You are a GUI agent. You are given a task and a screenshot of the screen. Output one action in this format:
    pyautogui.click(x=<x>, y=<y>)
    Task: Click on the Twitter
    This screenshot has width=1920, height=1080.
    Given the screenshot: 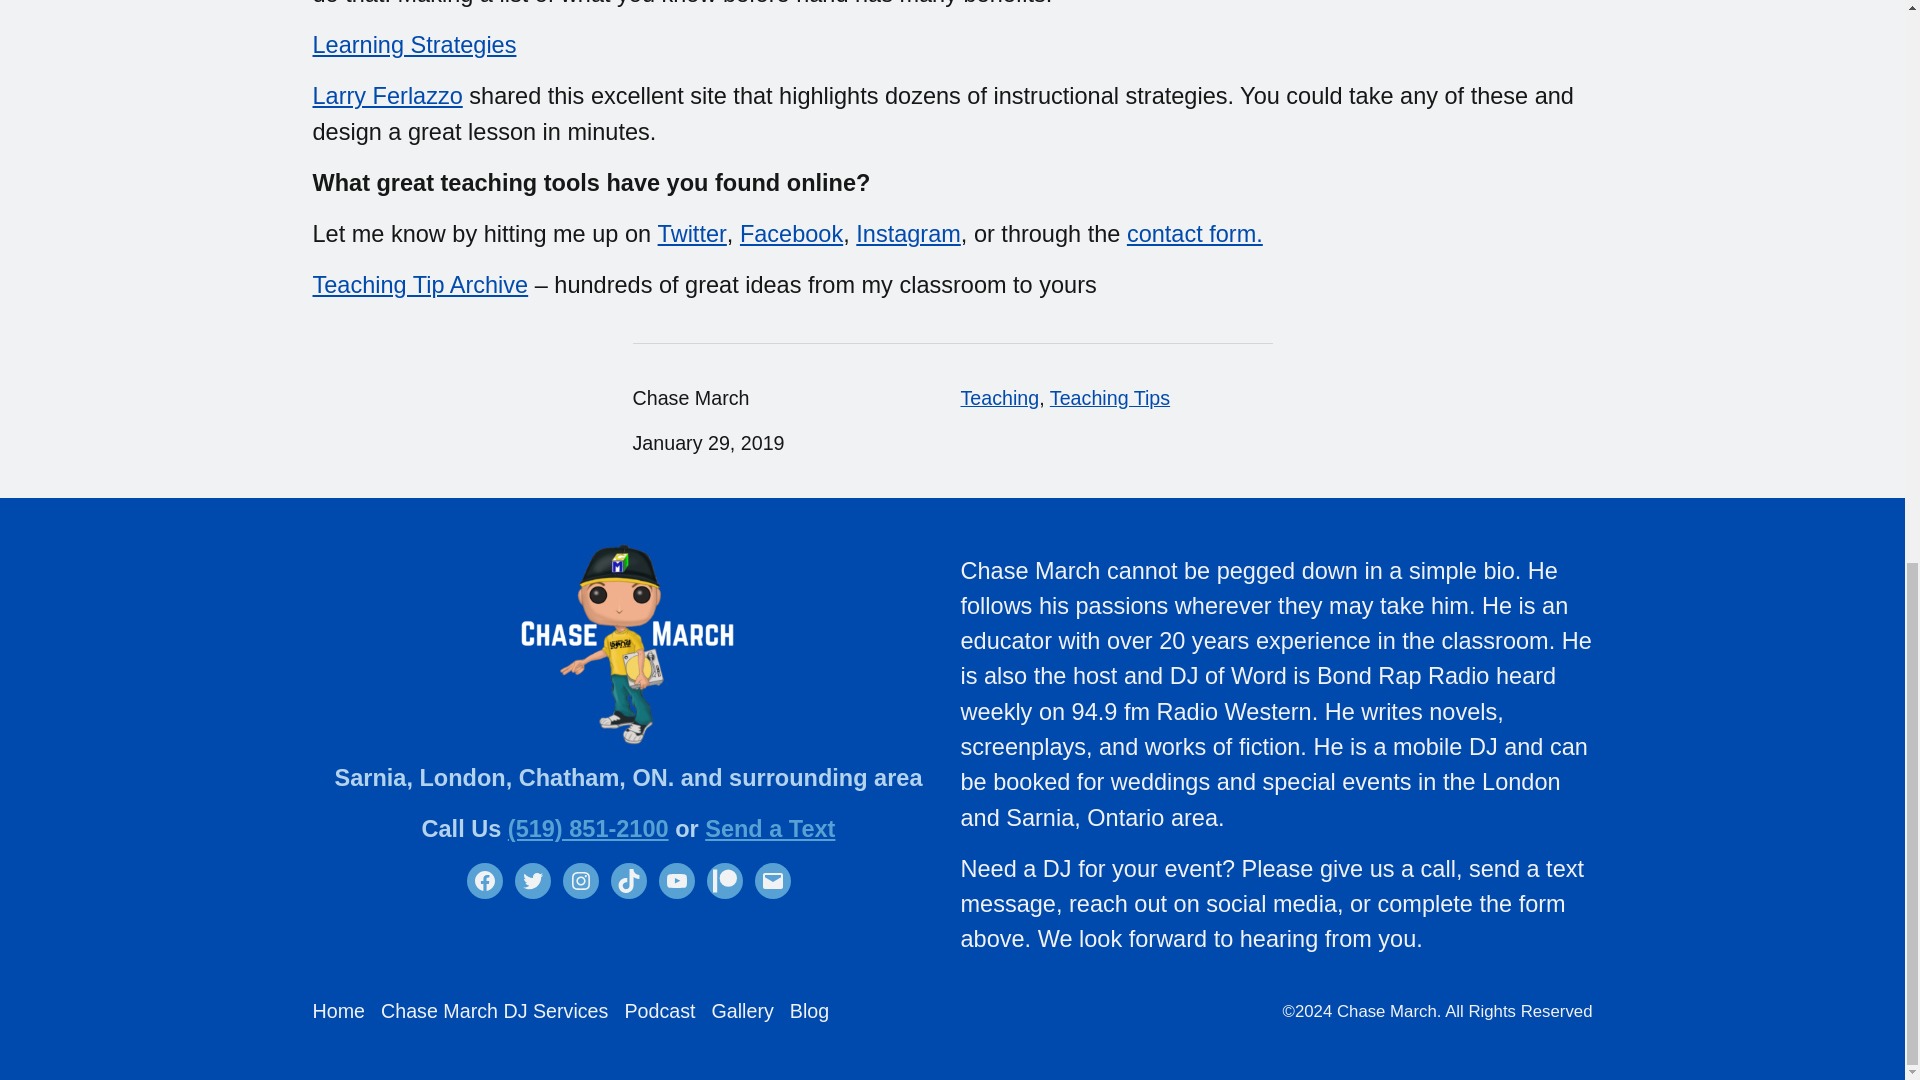 What is the action you would take?
    pyautogui.click(x=692, y=234)
    